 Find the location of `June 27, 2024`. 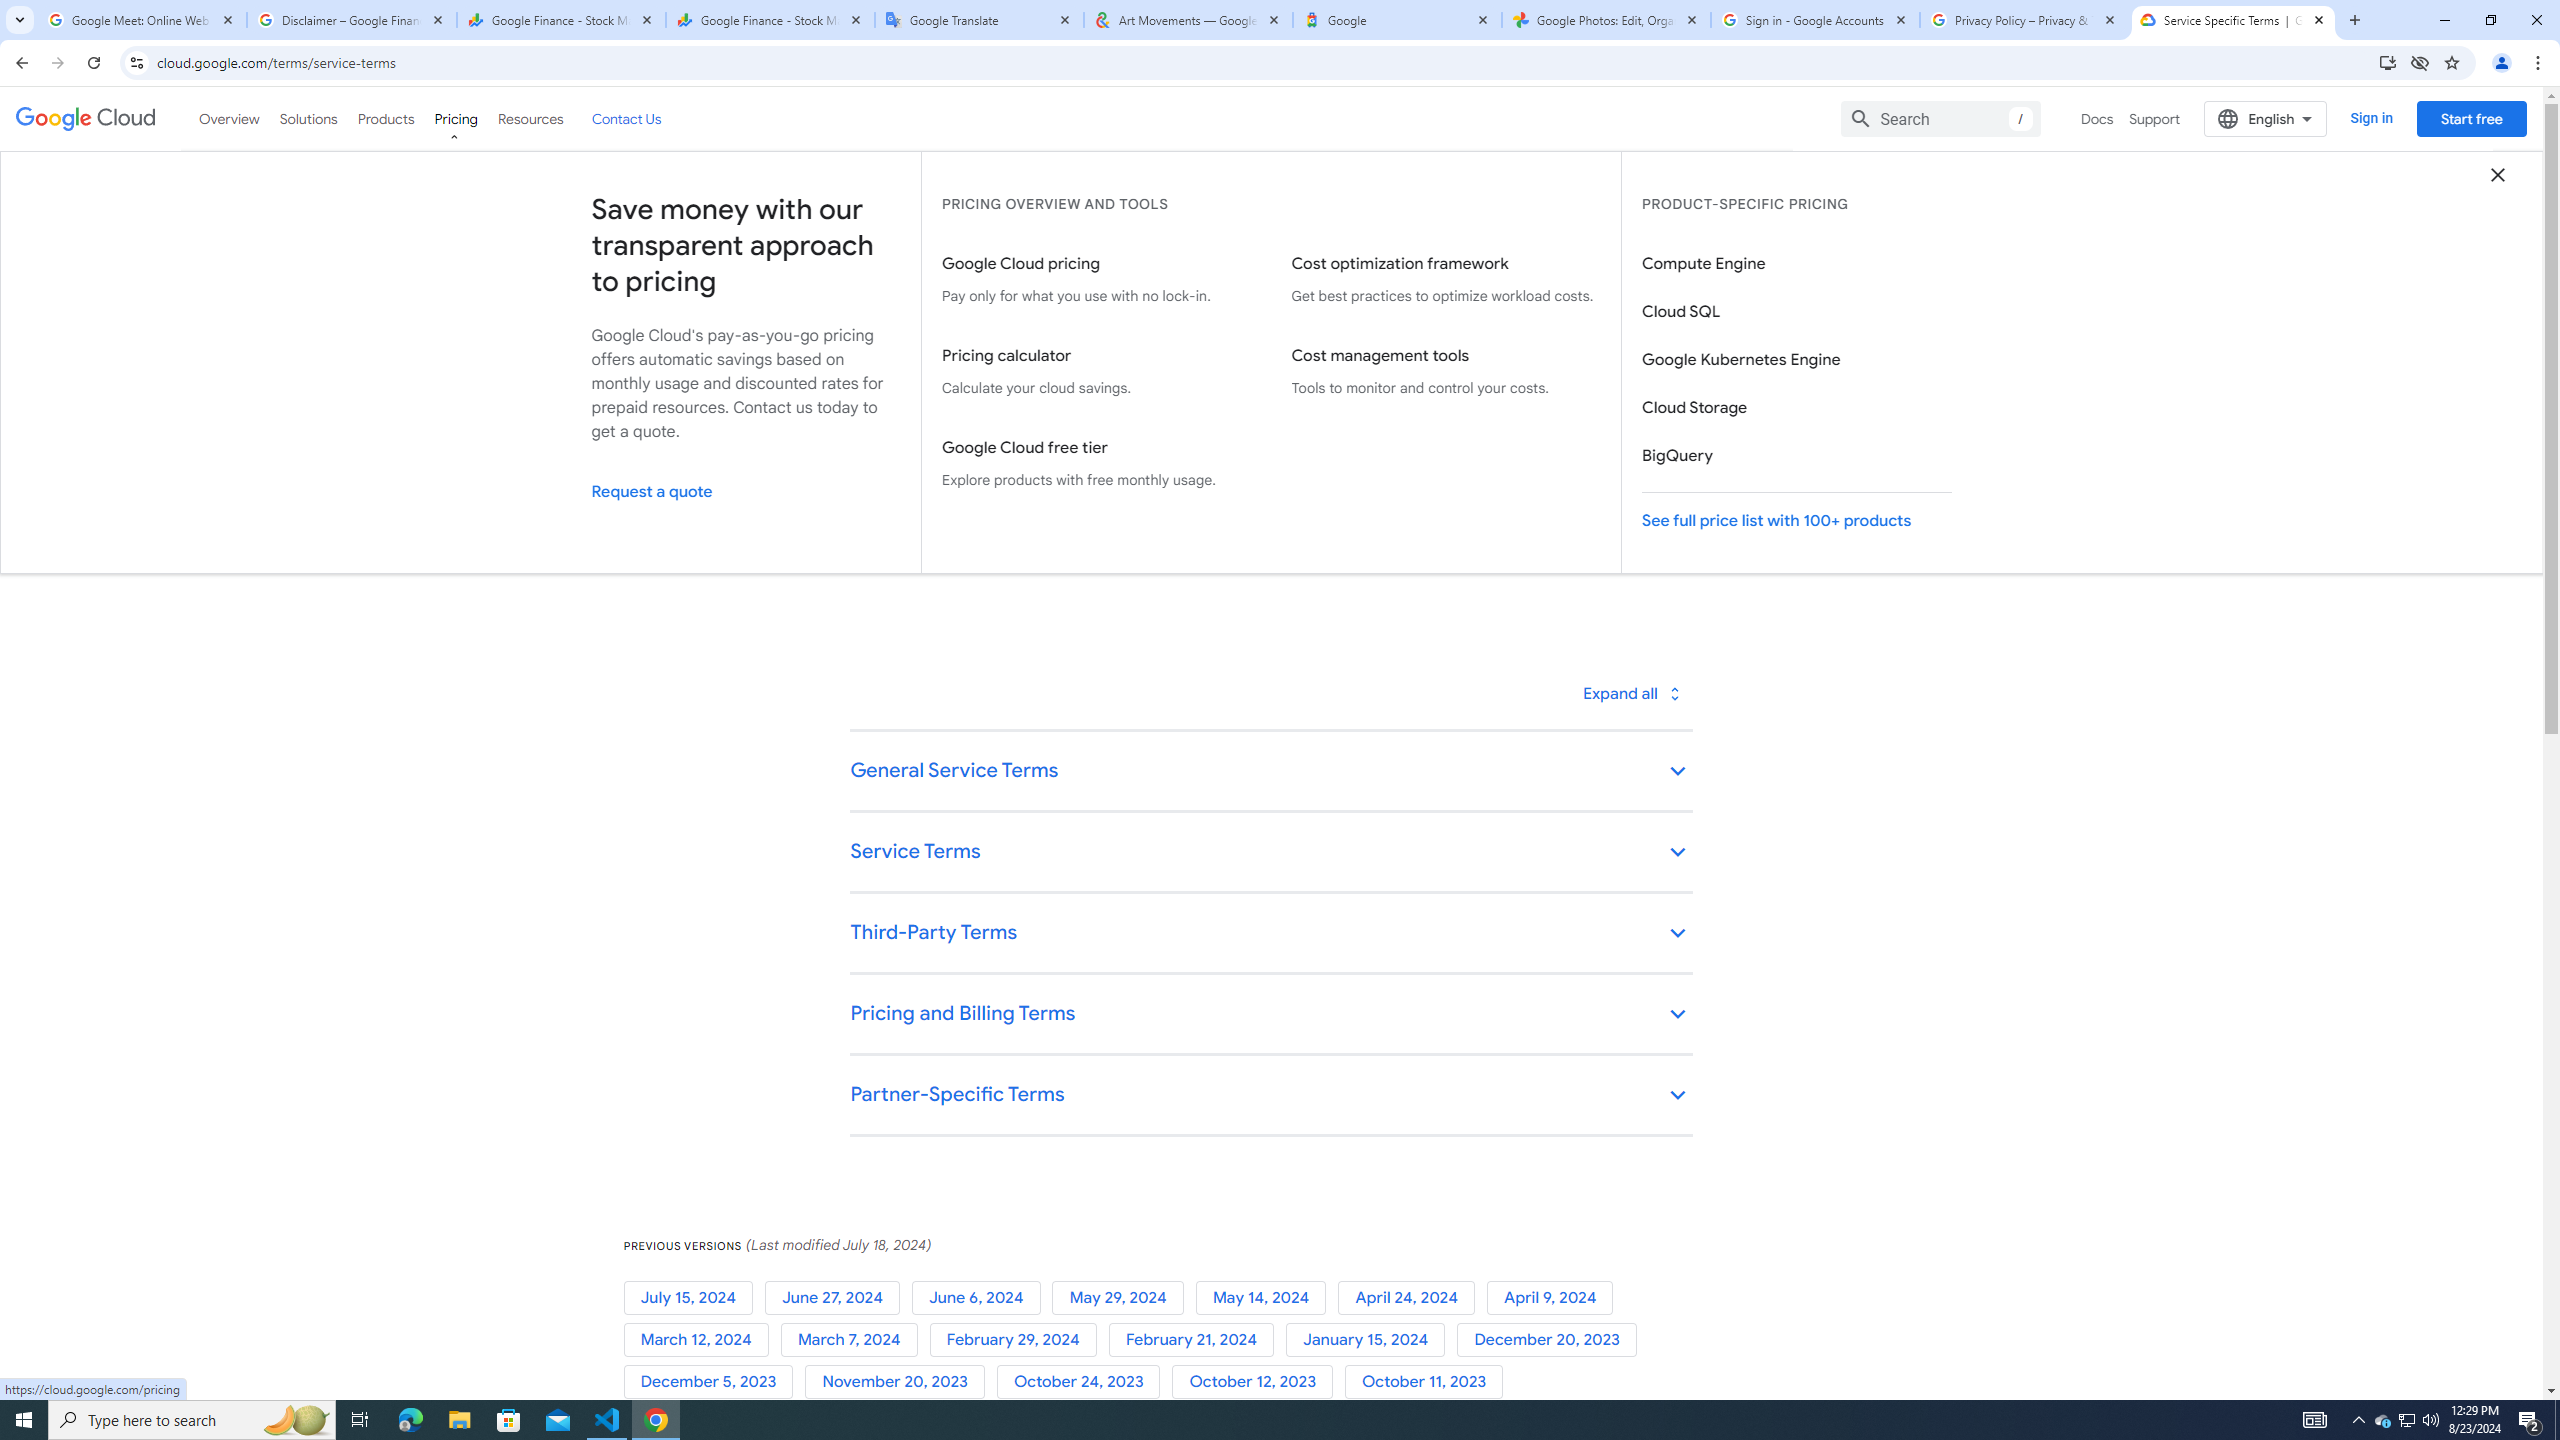

June 27, 2024 is located at coordinates (836, 1298).